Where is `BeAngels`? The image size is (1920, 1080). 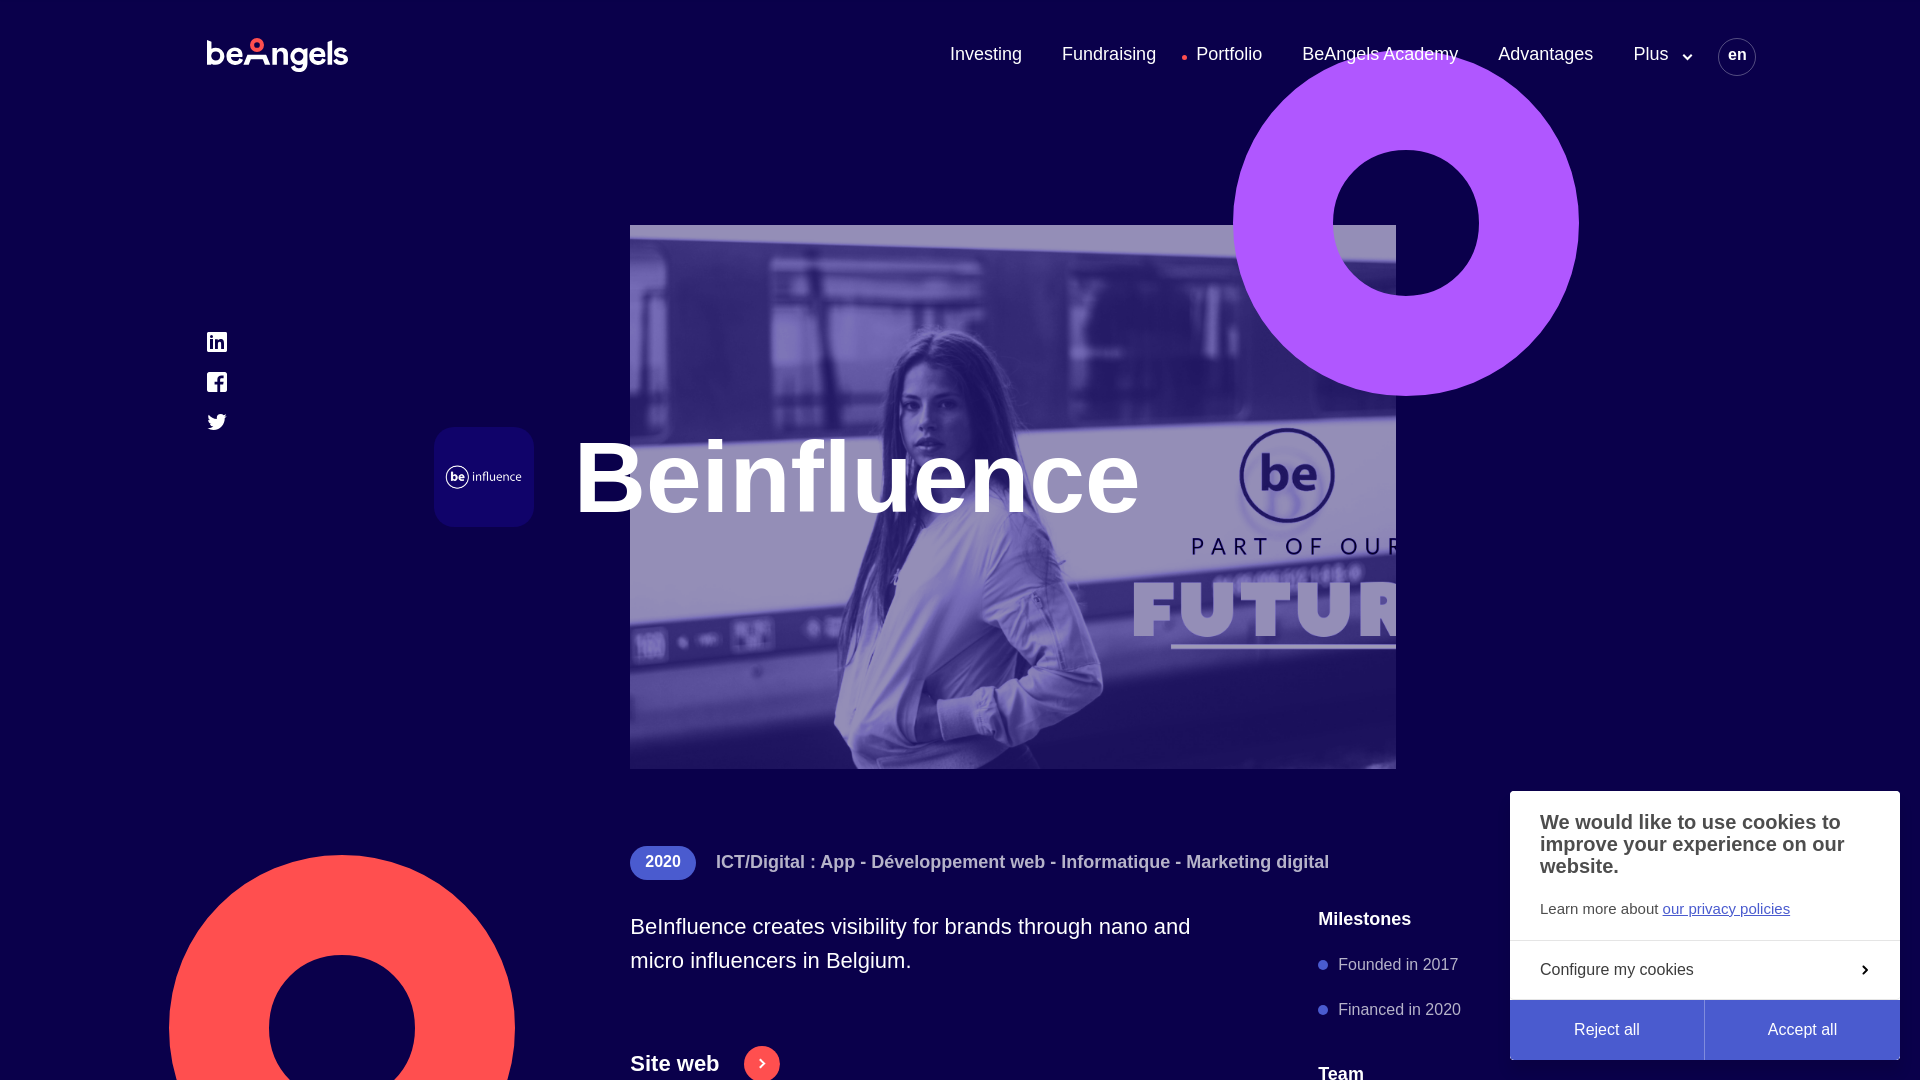 BeAngels is located at coordinates (277, 54).